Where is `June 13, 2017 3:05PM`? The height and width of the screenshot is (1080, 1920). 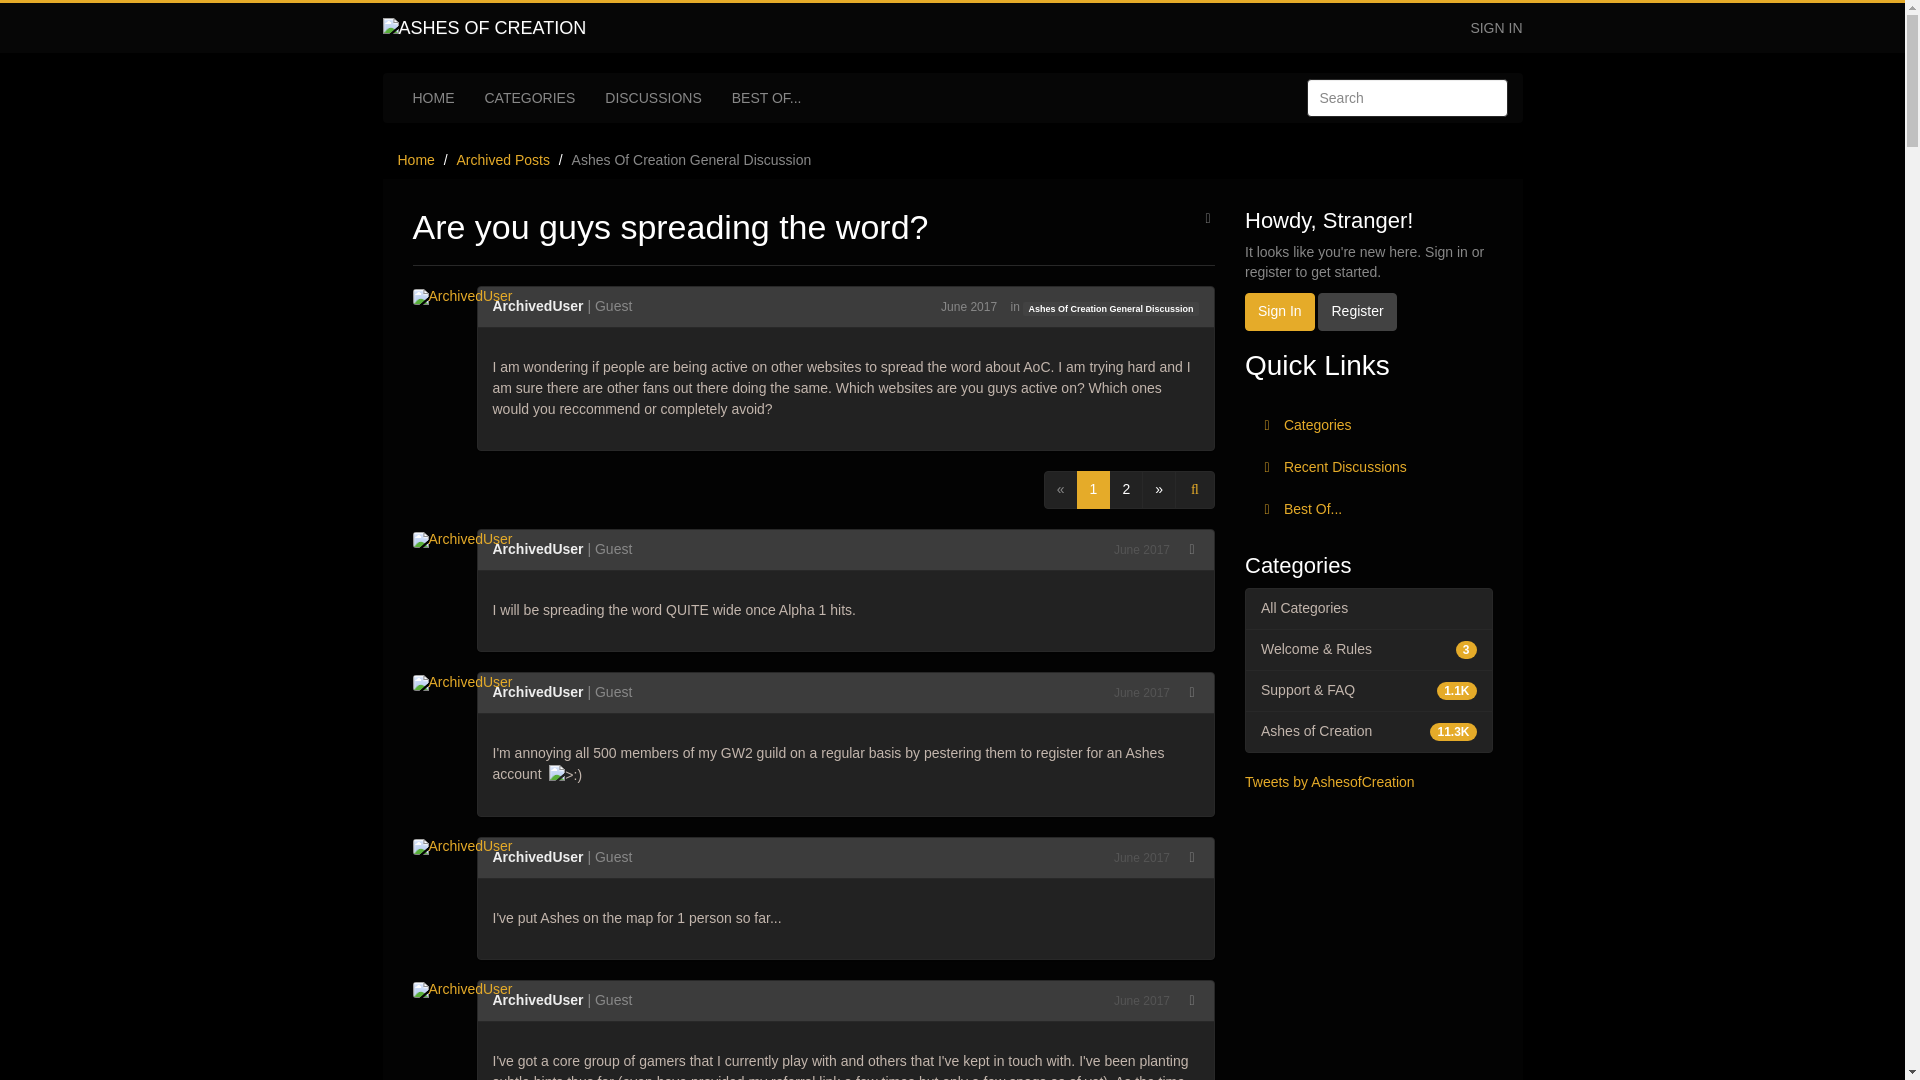
June 13, 2017 3:05PM is located at coordinates (1141, 550).